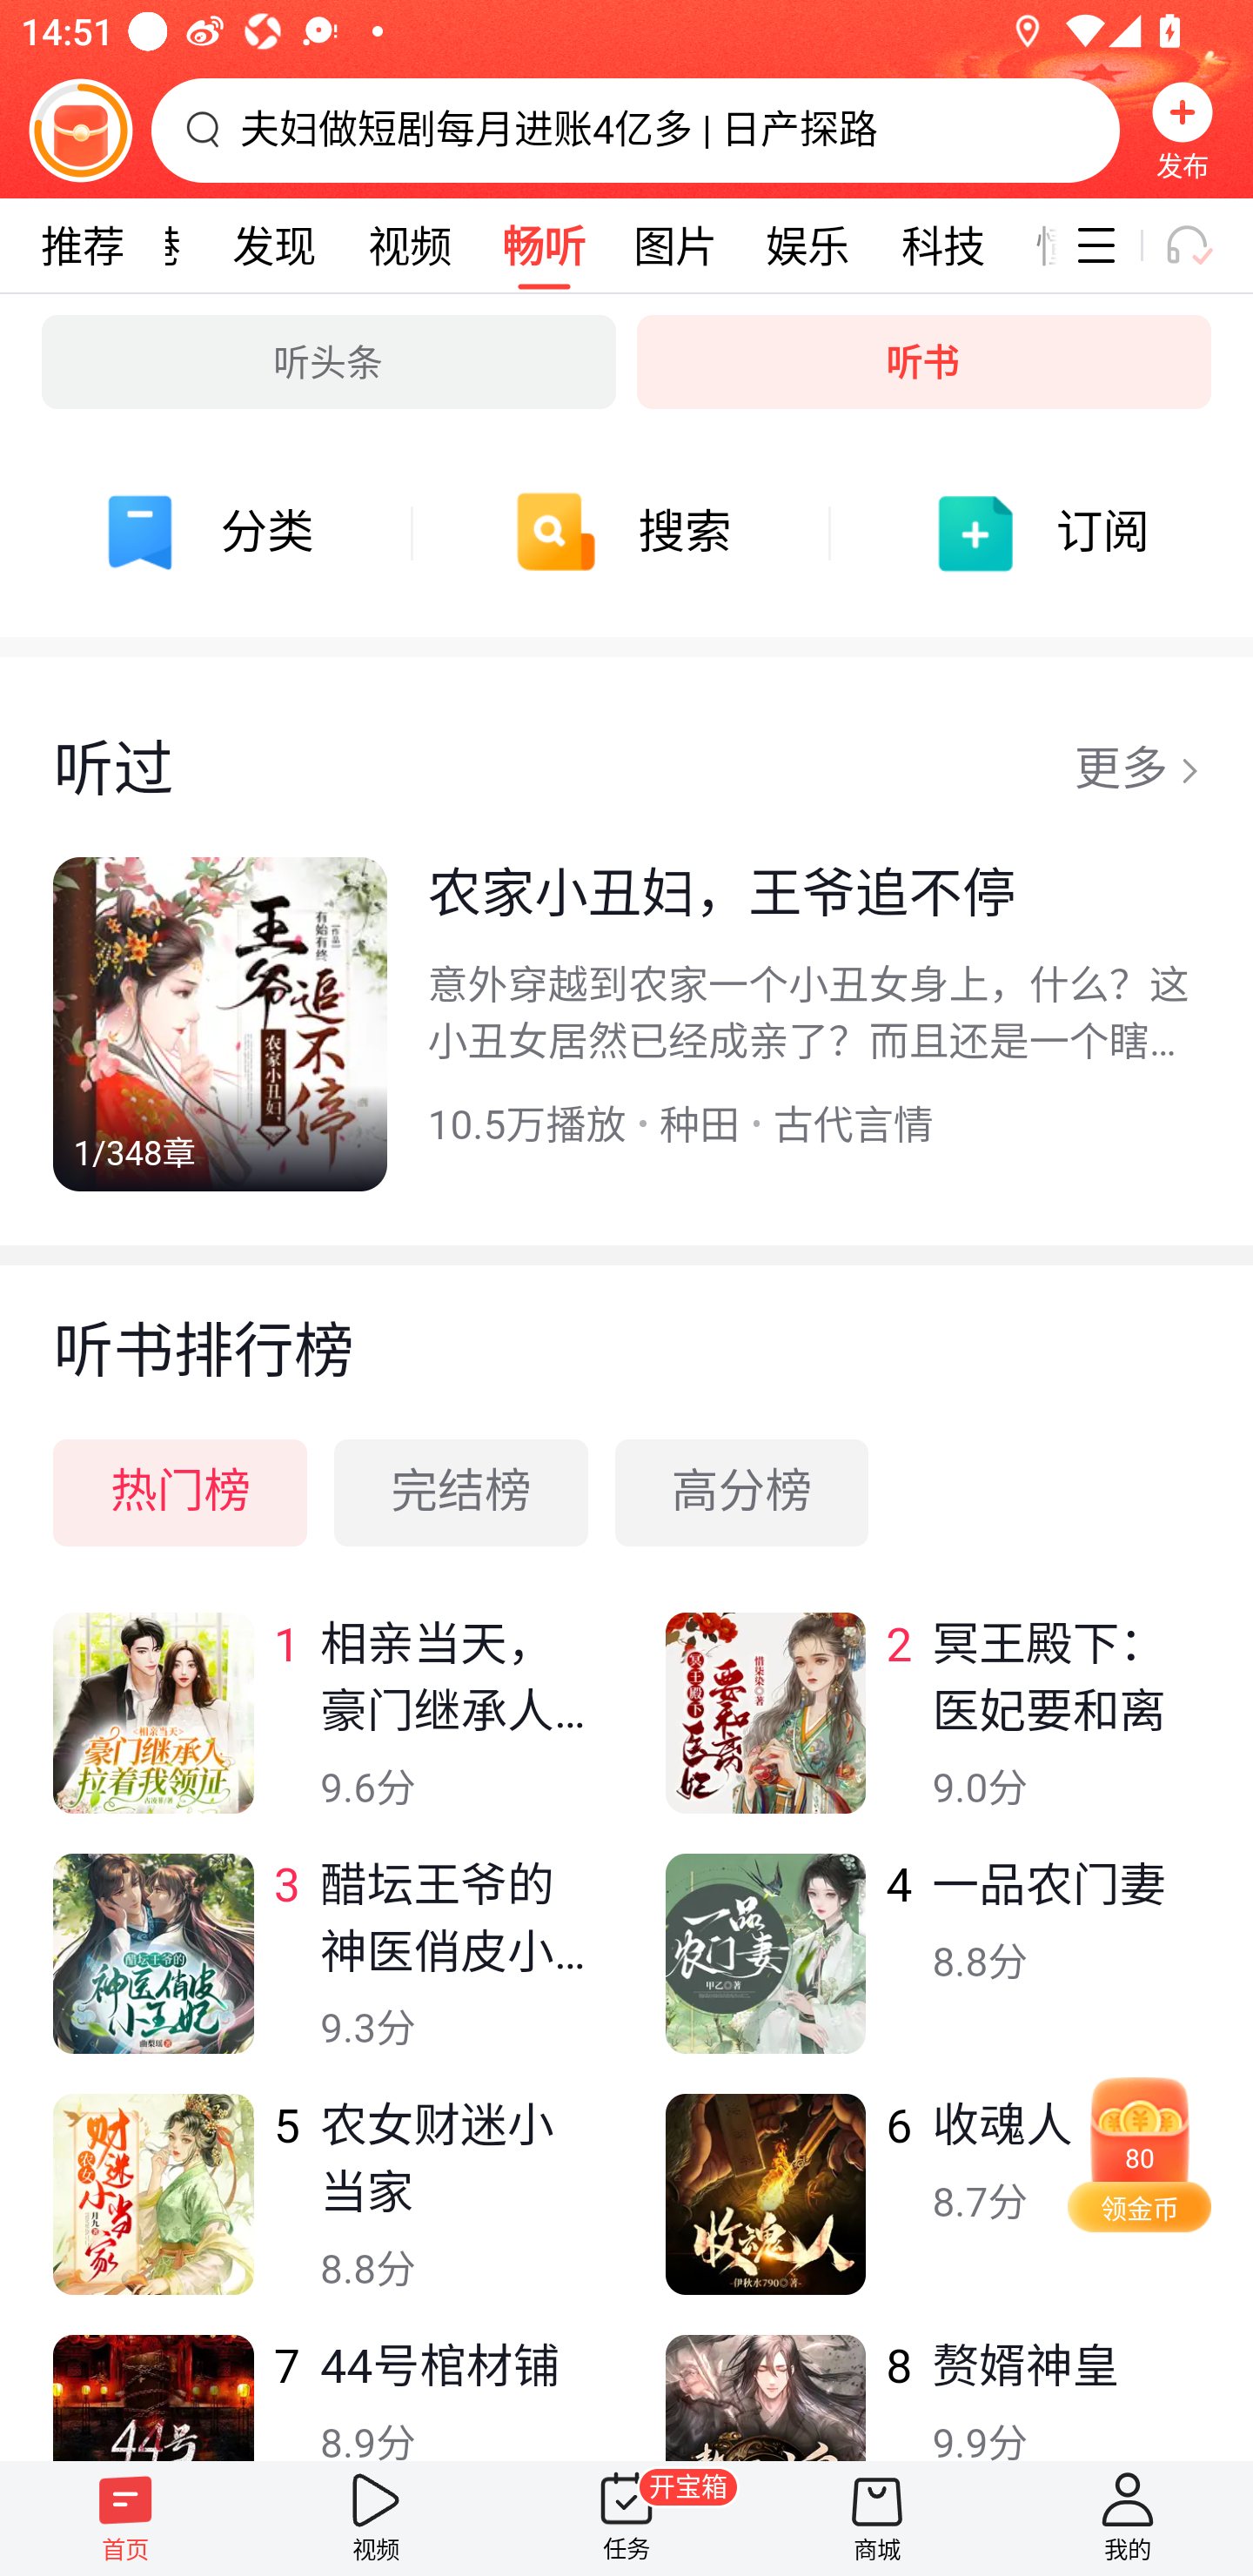 The height and width of the screenshot is (2576, 1253). Describe the element at coordinates (807, 245) in the screenshot. I see `娱乐` at that location.